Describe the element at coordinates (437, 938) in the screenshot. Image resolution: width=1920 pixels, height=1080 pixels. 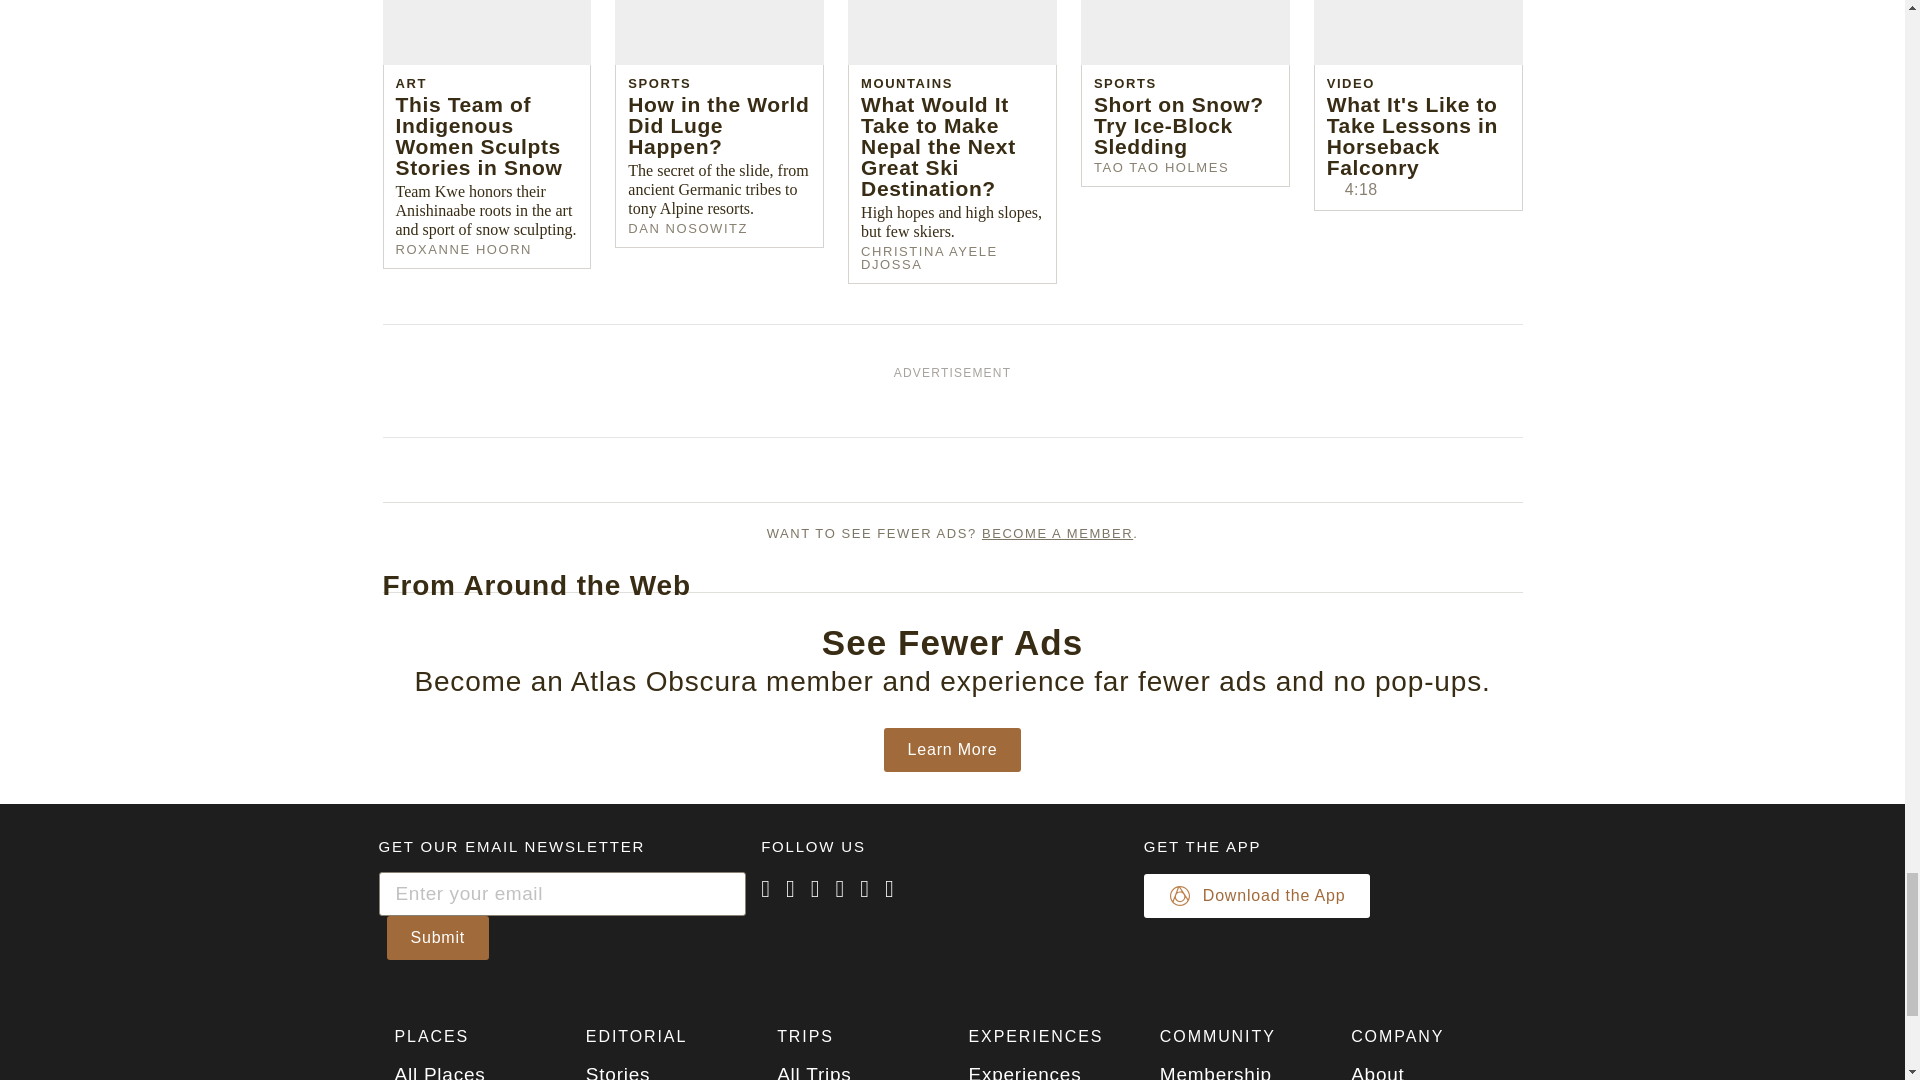
I see `Submit` at that location.